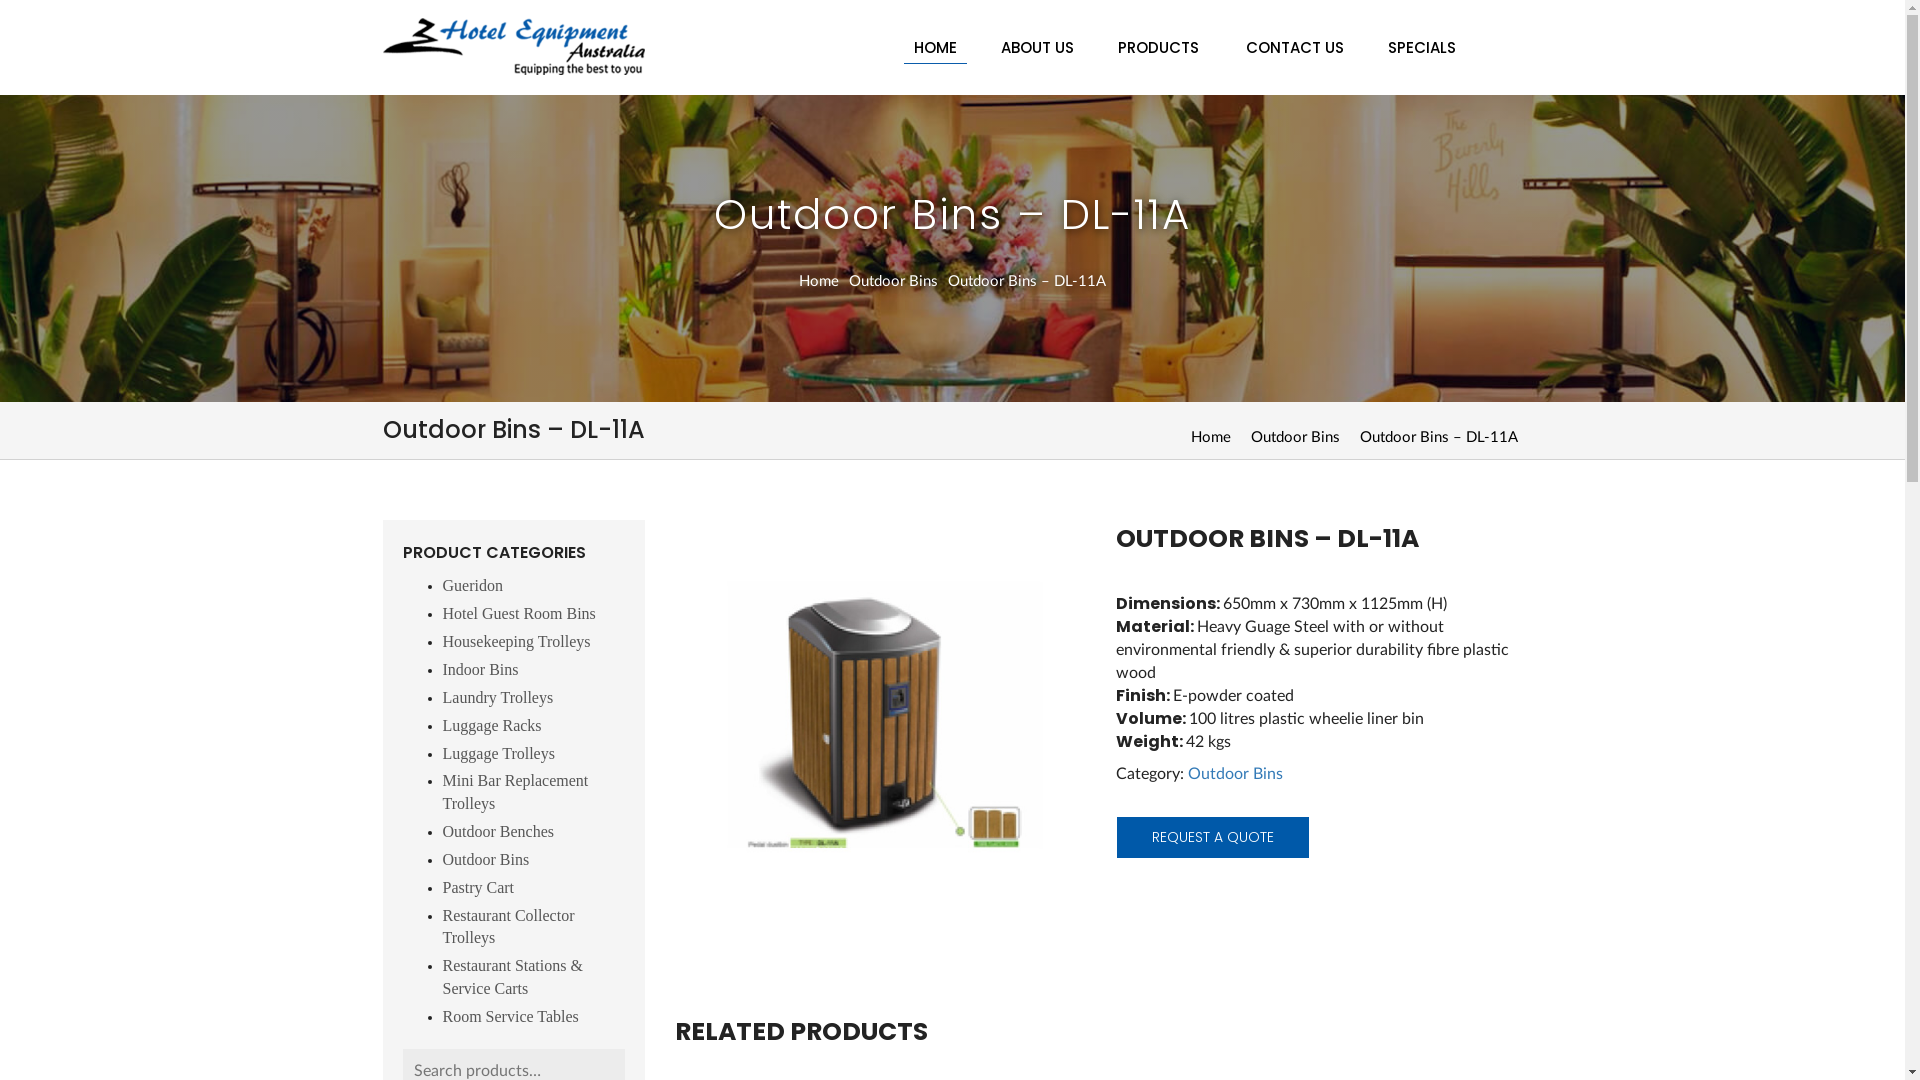 Image resolution: width=1920 pixels, height=1080 pixels. Describe the element at coordinates (508, 927) in the screenshot. I see `Restaurant Collector Trolleys` at that location.